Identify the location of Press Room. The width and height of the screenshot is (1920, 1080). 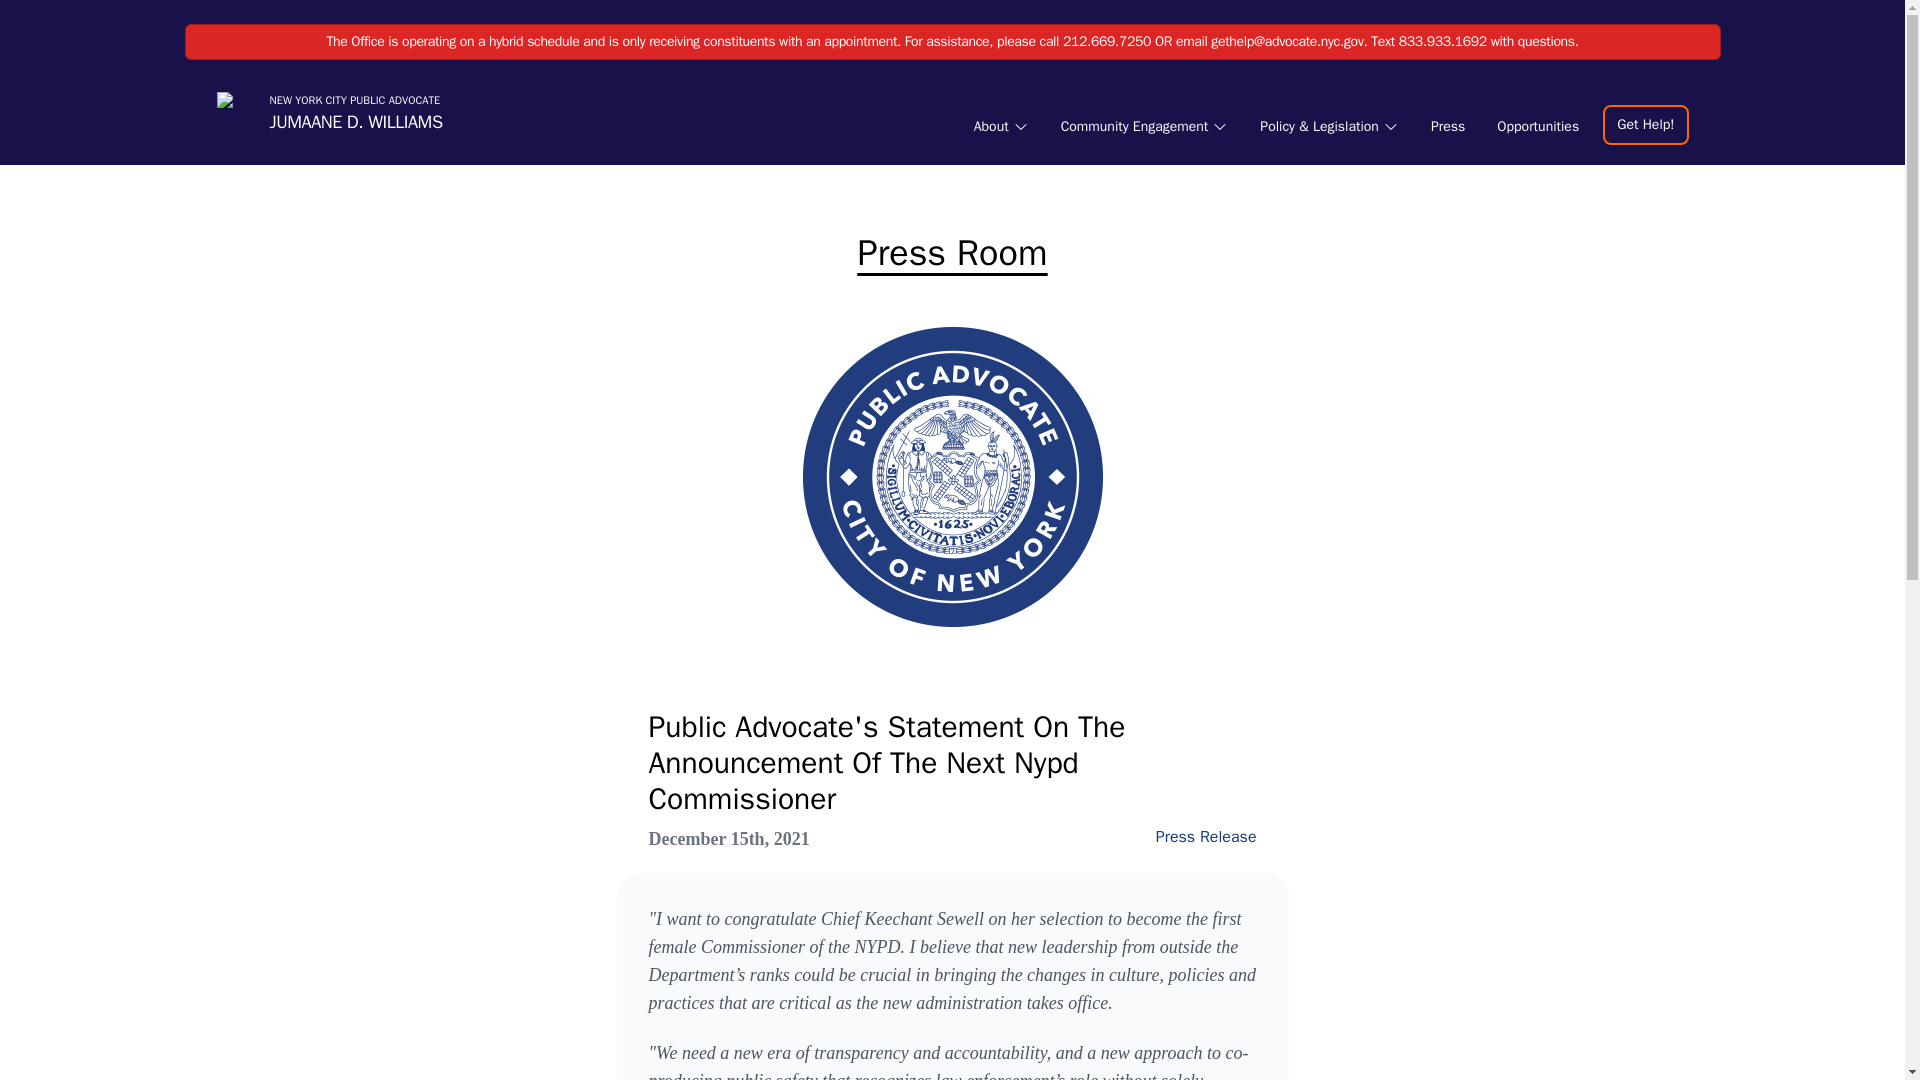
(953, 253).